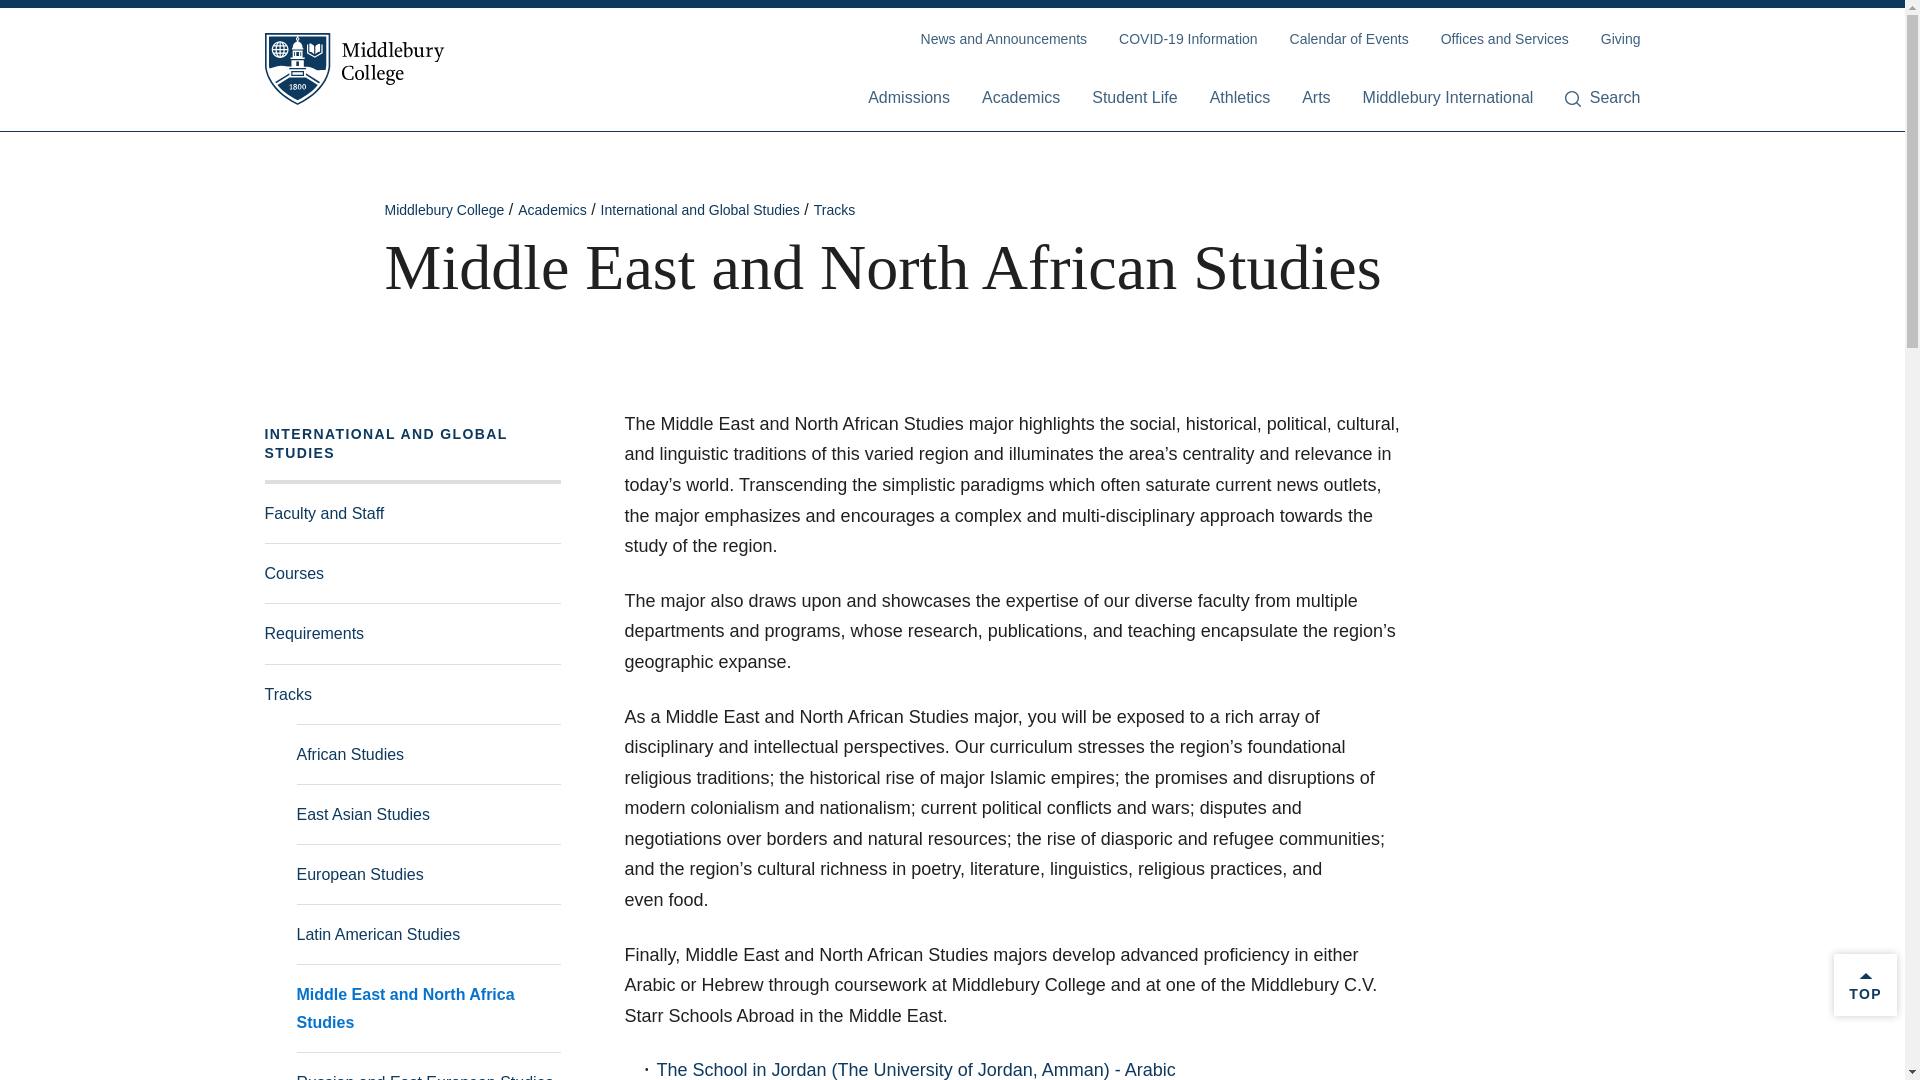 This screenshot has height=1080, width=1920. What do you see at coordinates (908, 99) in the screenshot?
I see `Admissions` at bounding box center [908, 99].